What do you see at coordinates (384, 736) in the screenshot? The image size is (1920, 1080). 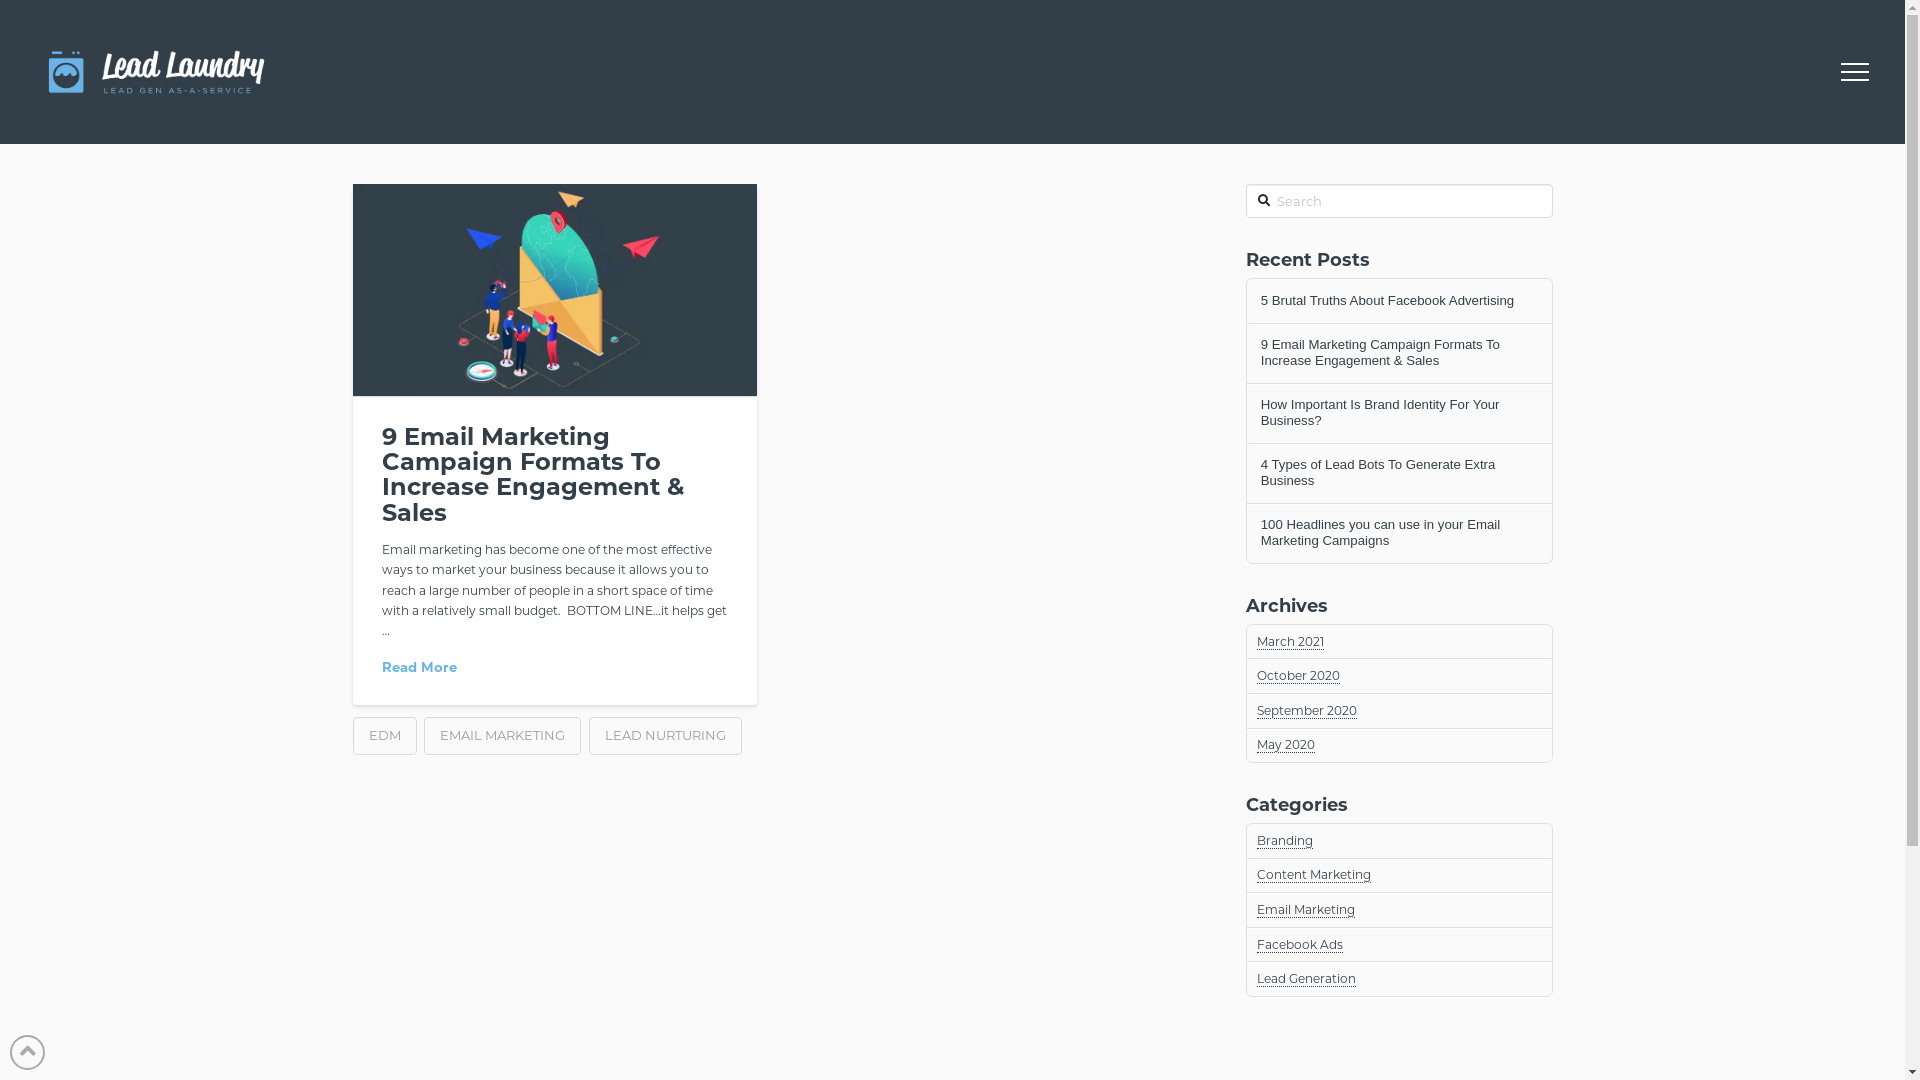 I see `EDM` at bounding box center [384, 736].